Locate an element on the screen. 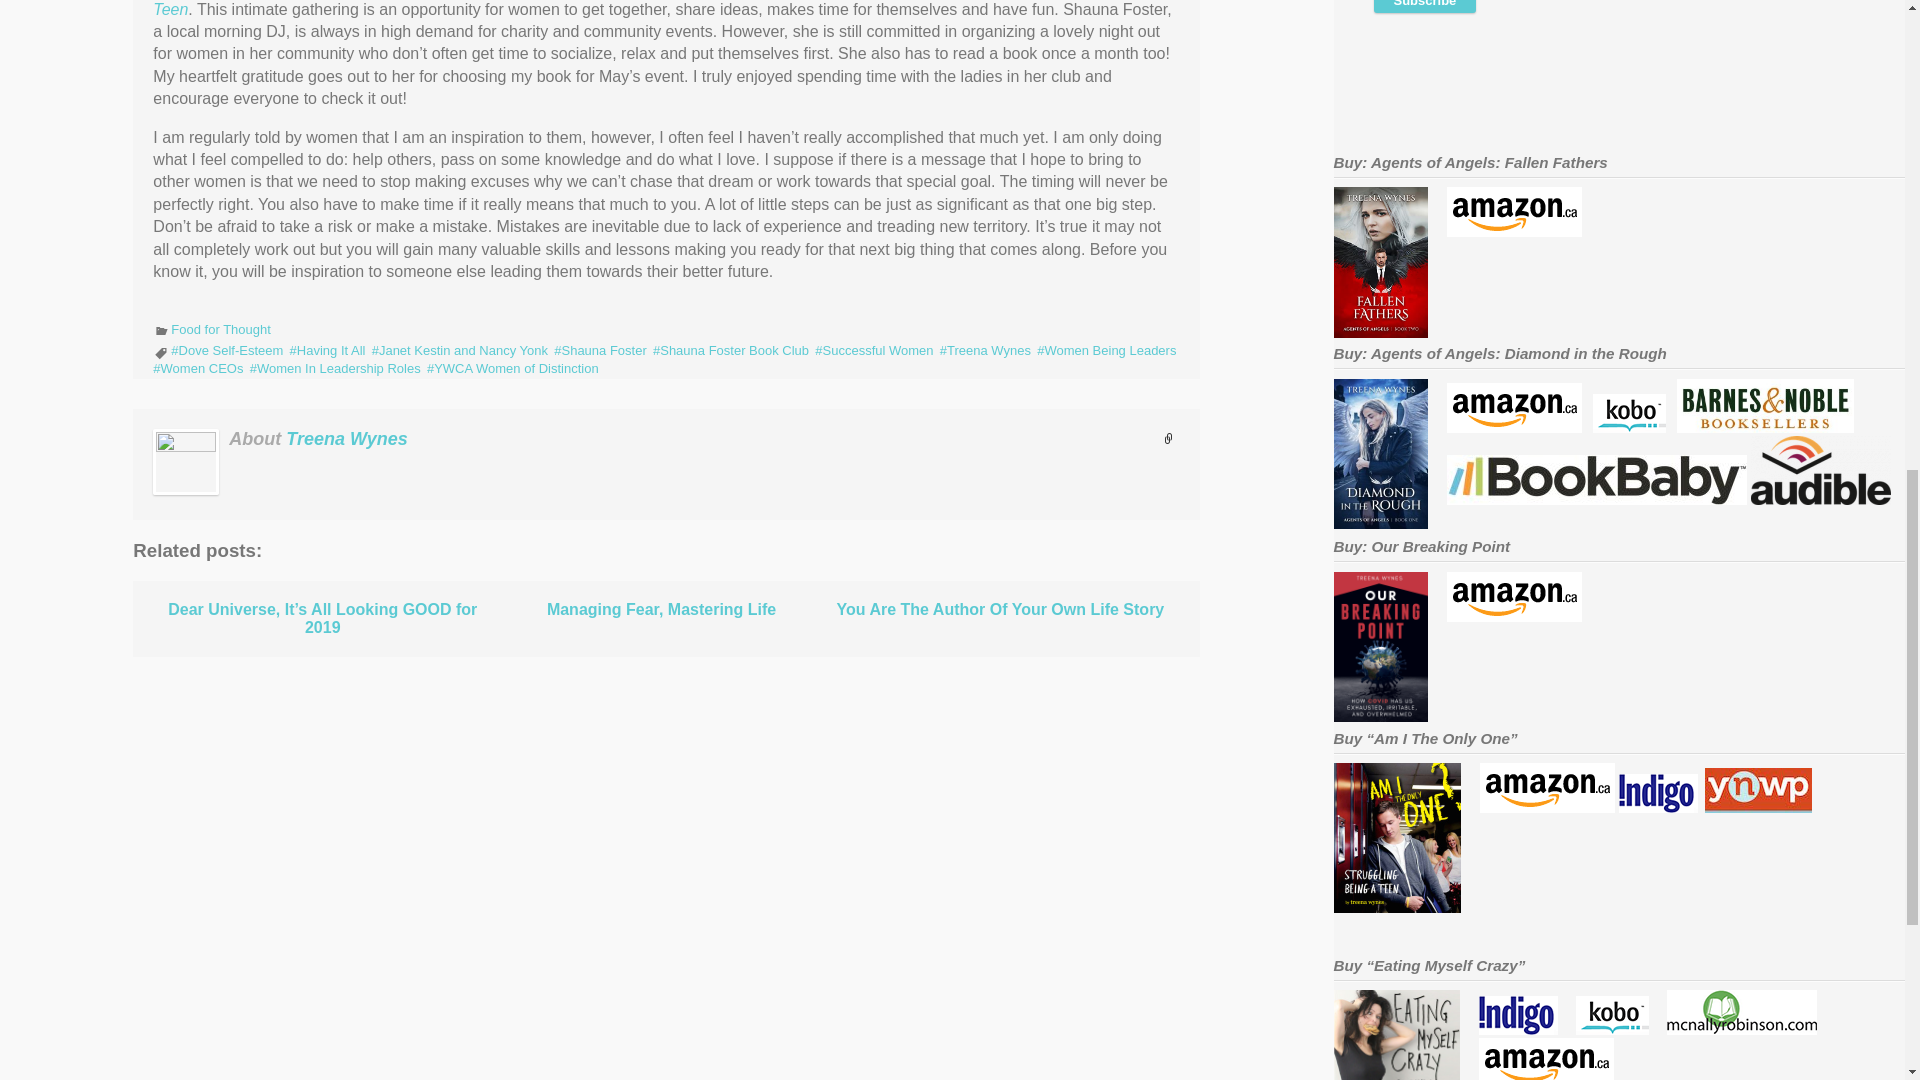 Image resolution: width=1920 pixels, height=1080 pixels. YWCA Women of Distinction is located at coordinates (512, 368).